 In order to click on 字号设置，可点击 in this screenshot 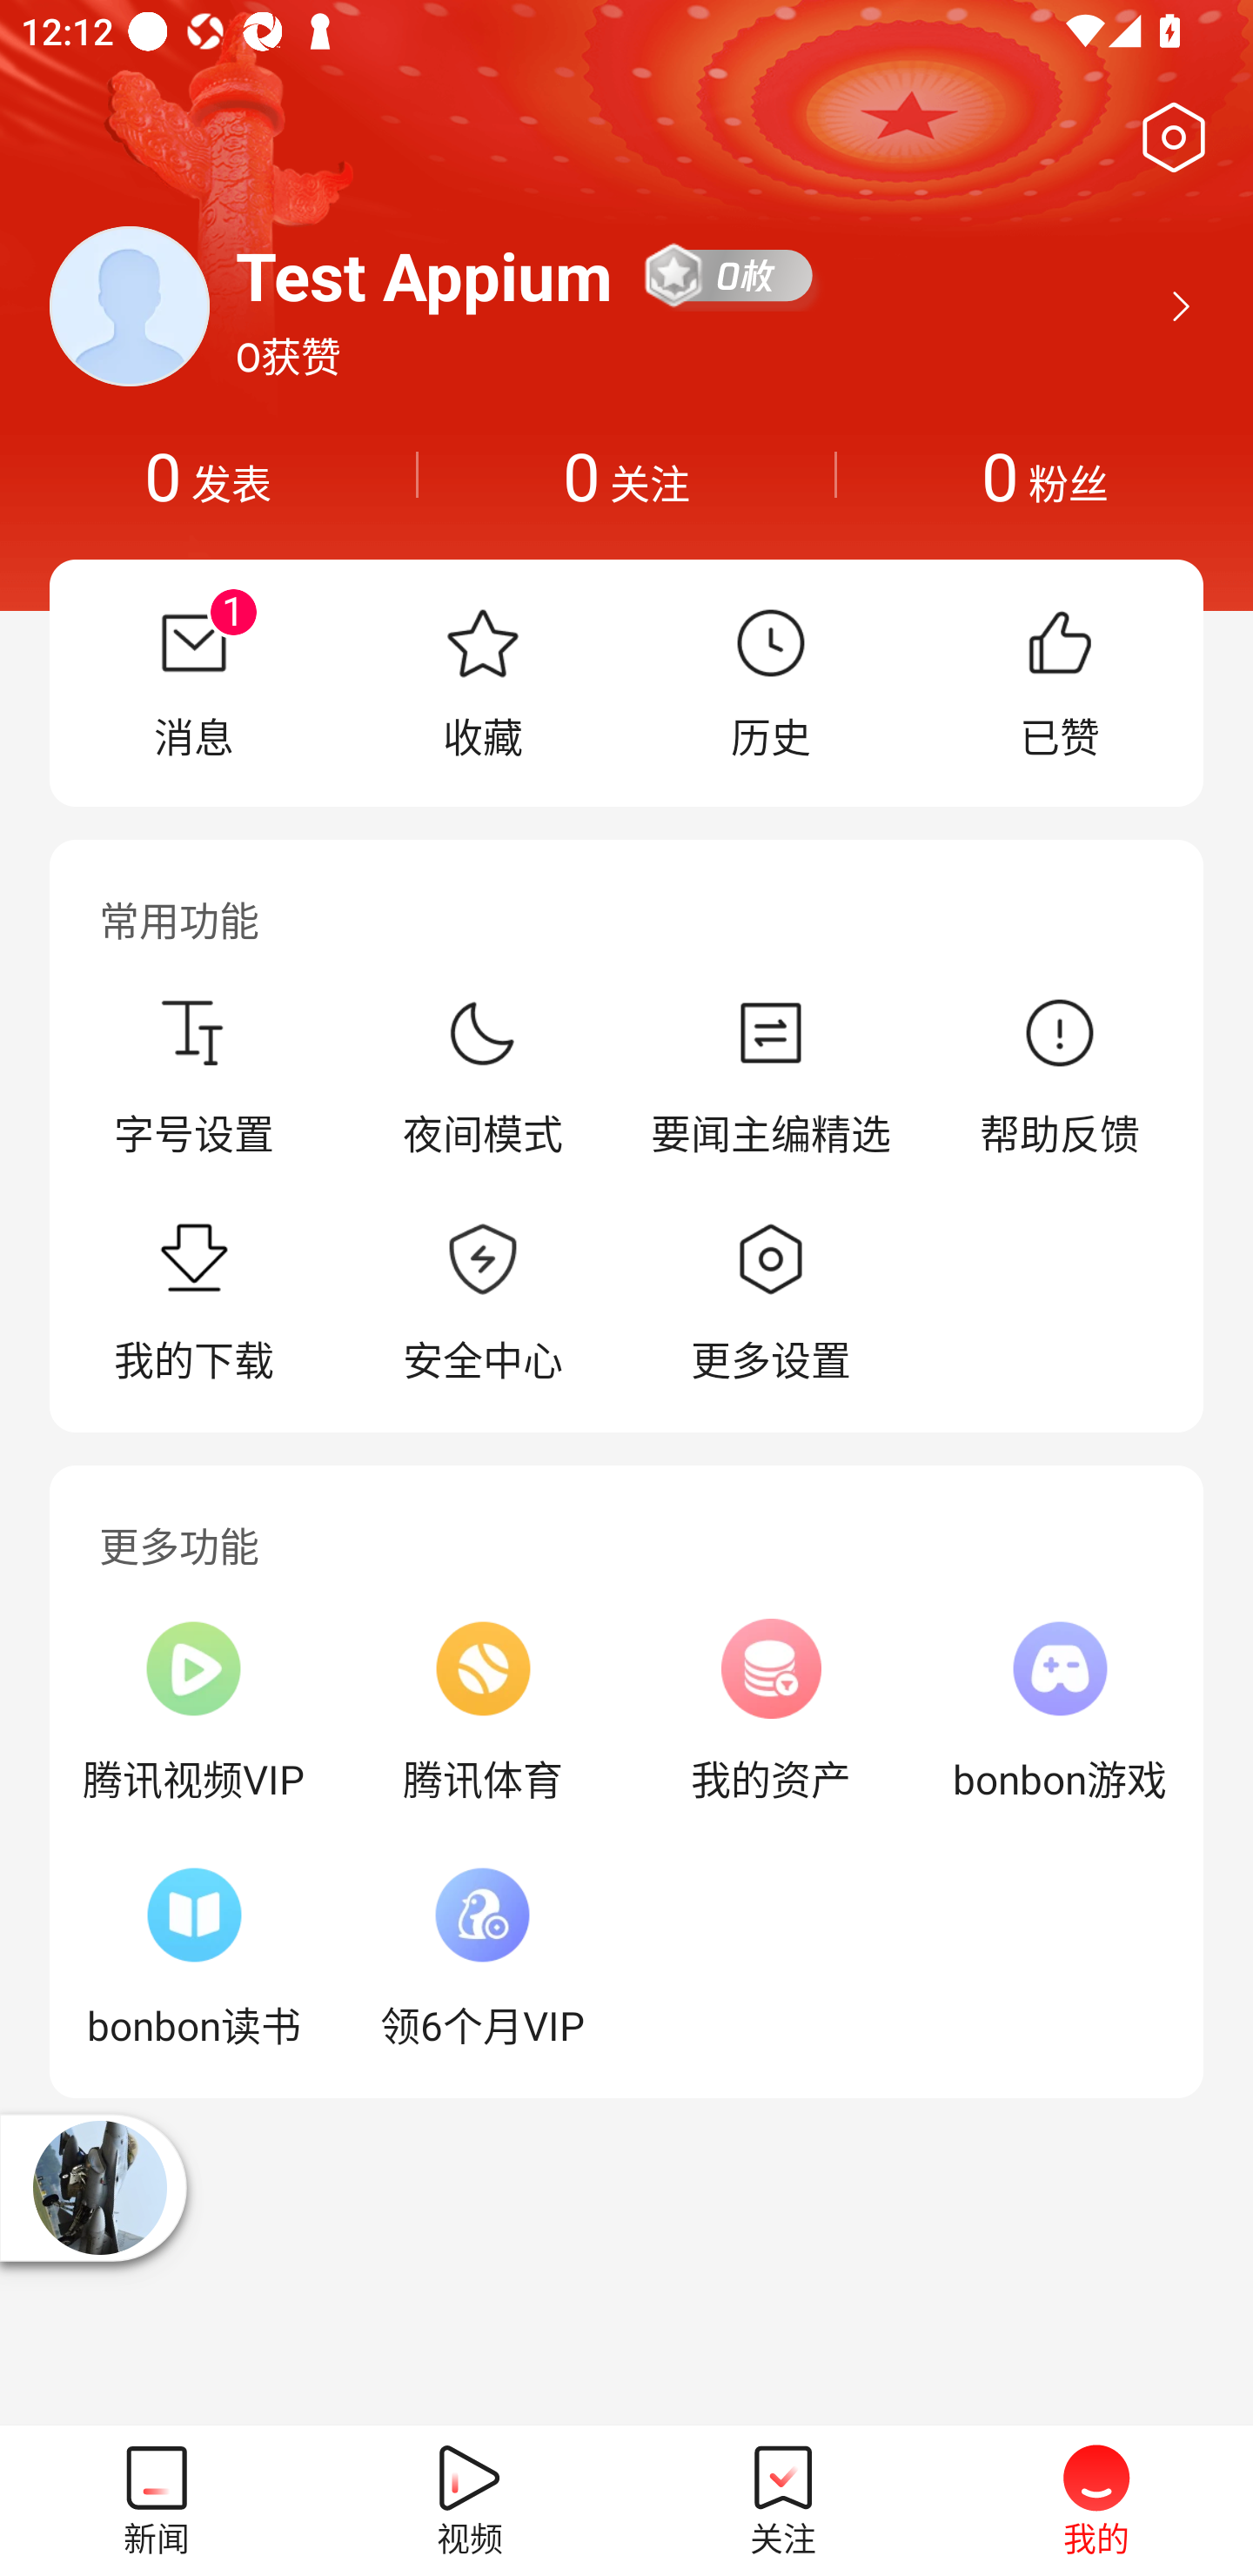, I will do `click(193, 1077)`.